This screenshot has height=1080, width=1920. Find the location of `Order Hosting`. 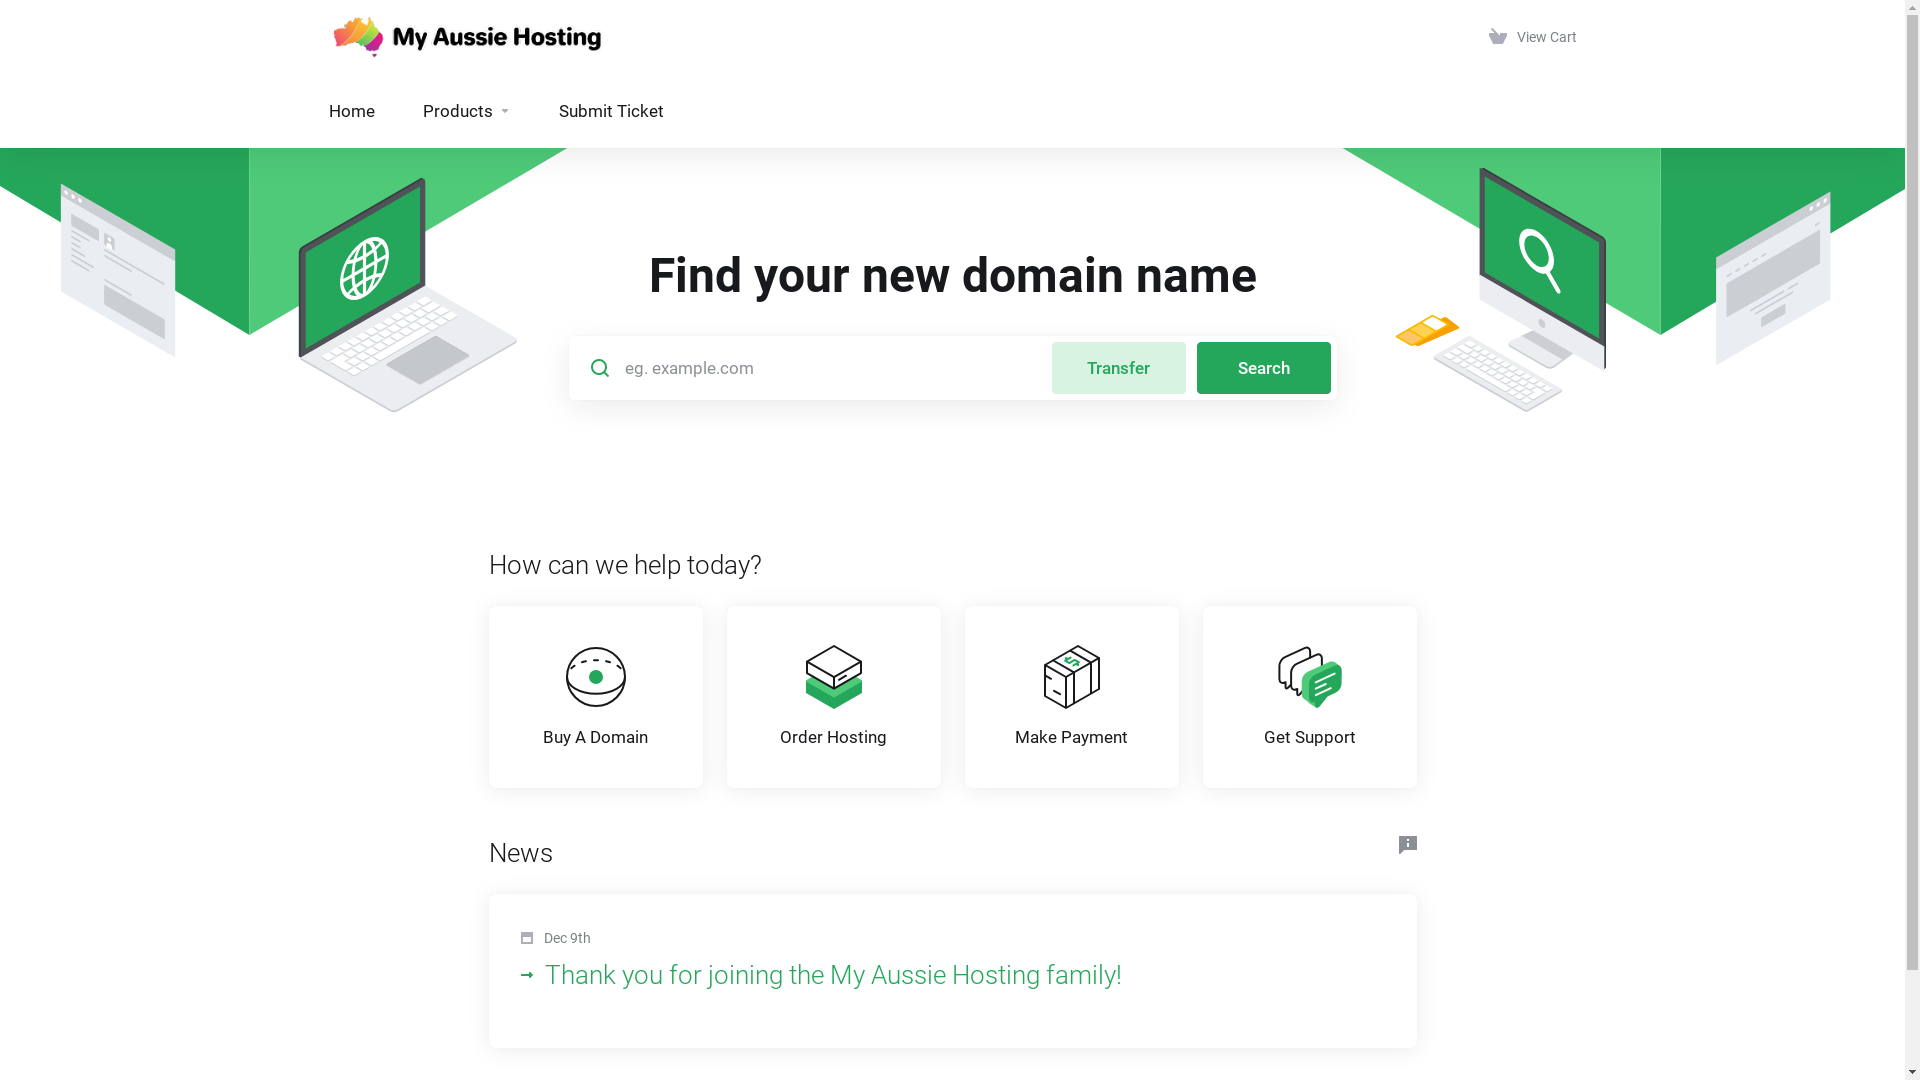

Order Hosting is located at coordinates (833, 697).